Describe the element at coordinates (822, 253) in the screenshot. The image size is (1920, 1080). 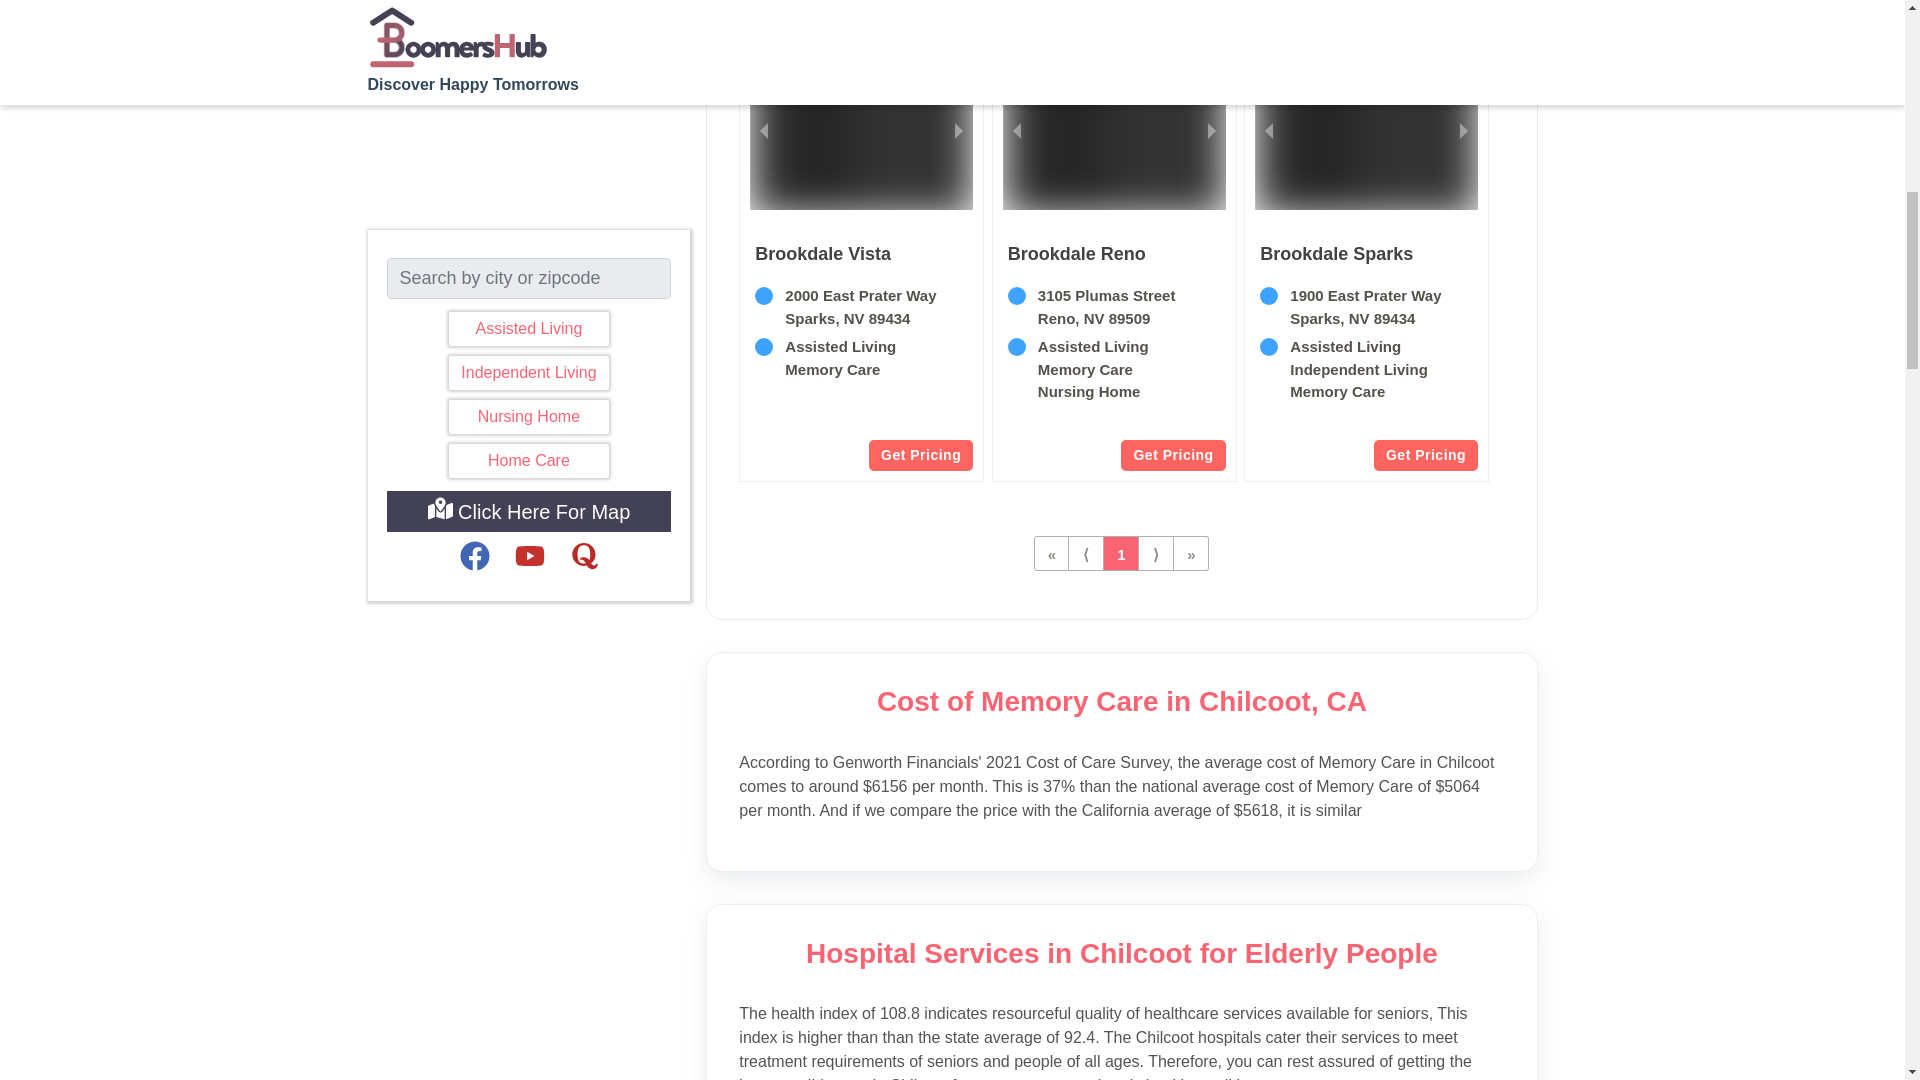
I see `Brookdale Vista,Sparks,NV` at that location.